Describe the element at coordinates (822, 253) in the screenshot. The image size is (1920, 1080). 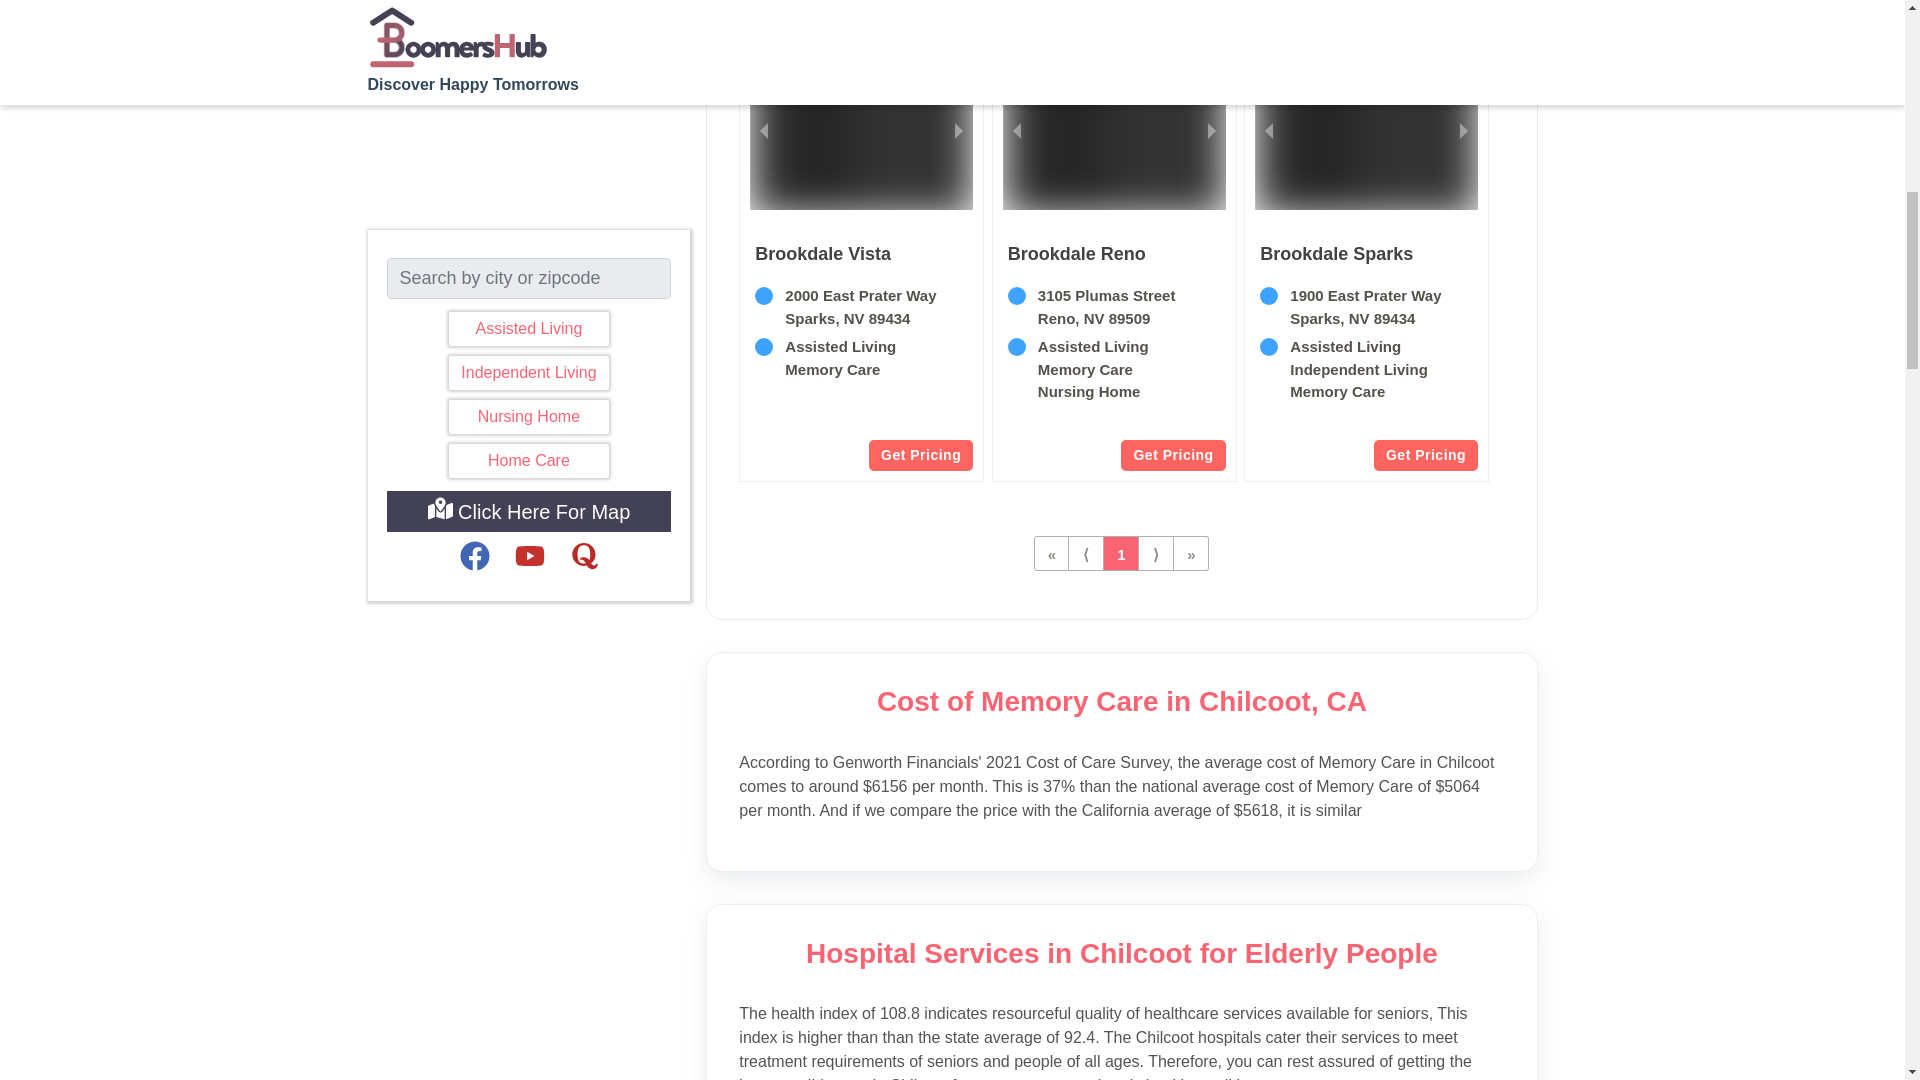
I see `Brookdale Vista,Sparks,NV` at that location.